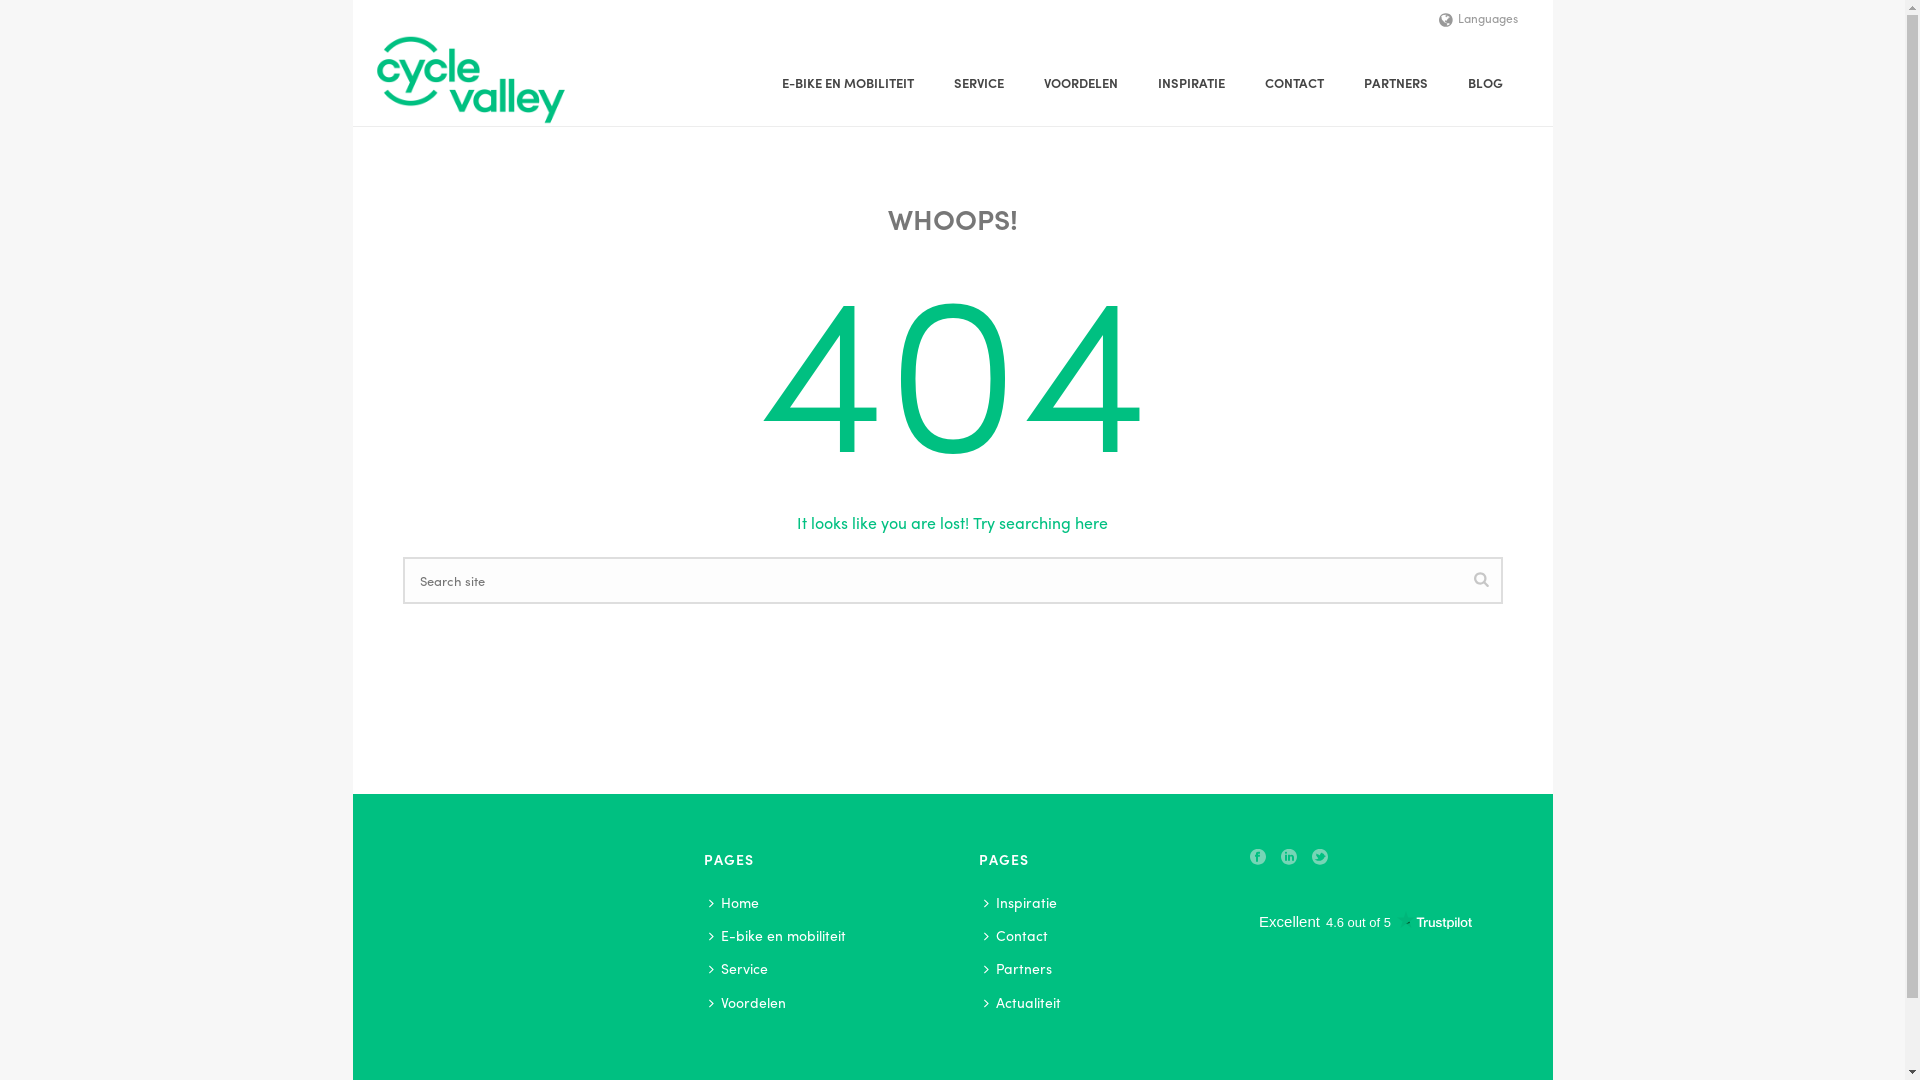  What do you see at coordinates (1478, 18) in the screenshot?
I see `Languages` at bounding box center [1478, 18].